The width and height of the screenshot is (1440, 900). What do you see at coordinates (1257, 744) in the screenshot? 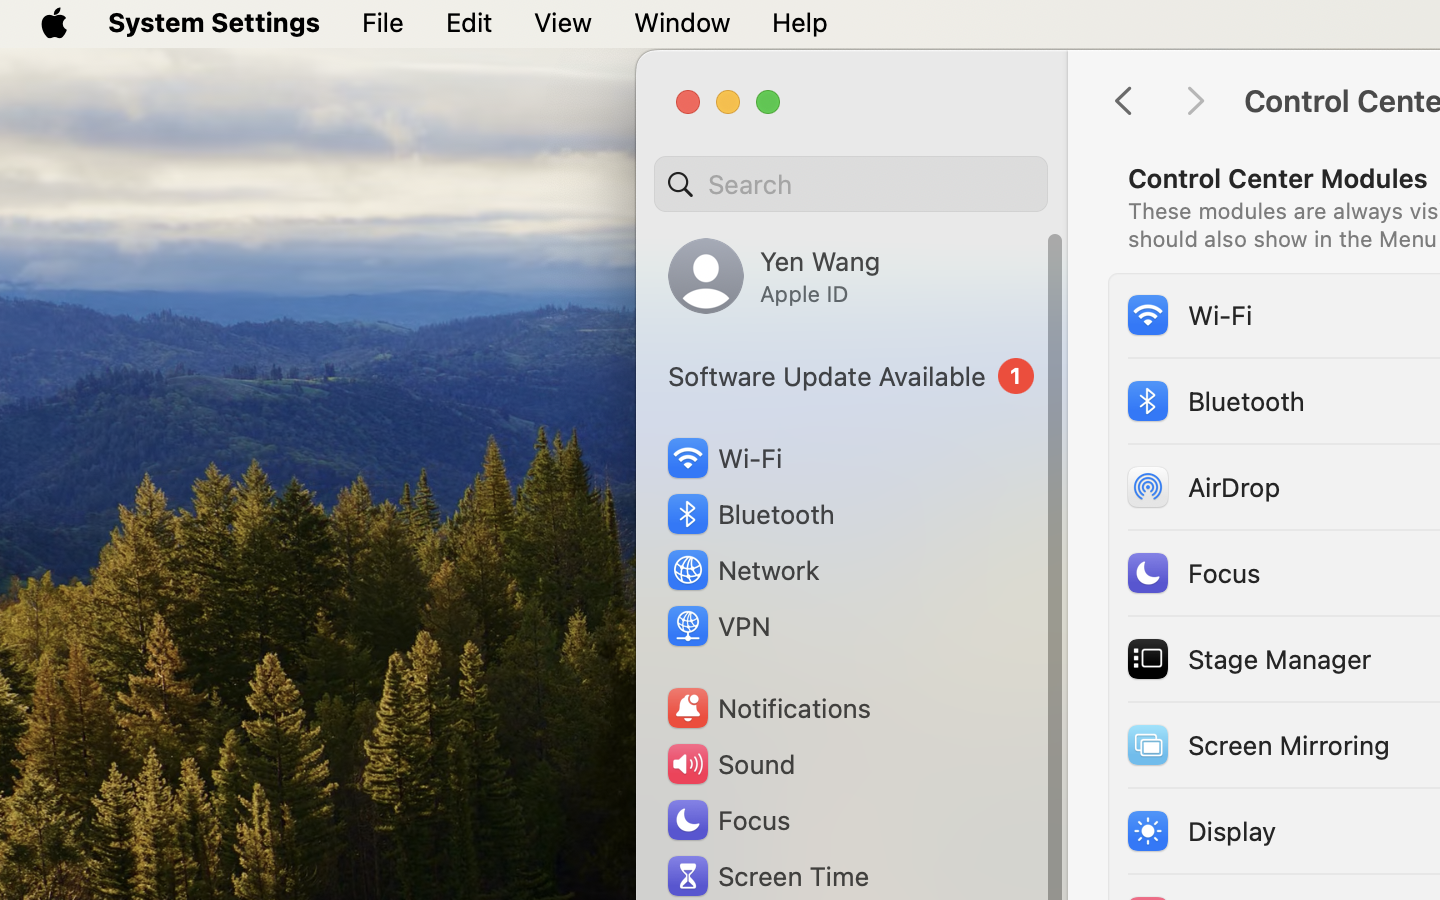
I see `Screen Mirroring` at bounding box center [1257, 744].